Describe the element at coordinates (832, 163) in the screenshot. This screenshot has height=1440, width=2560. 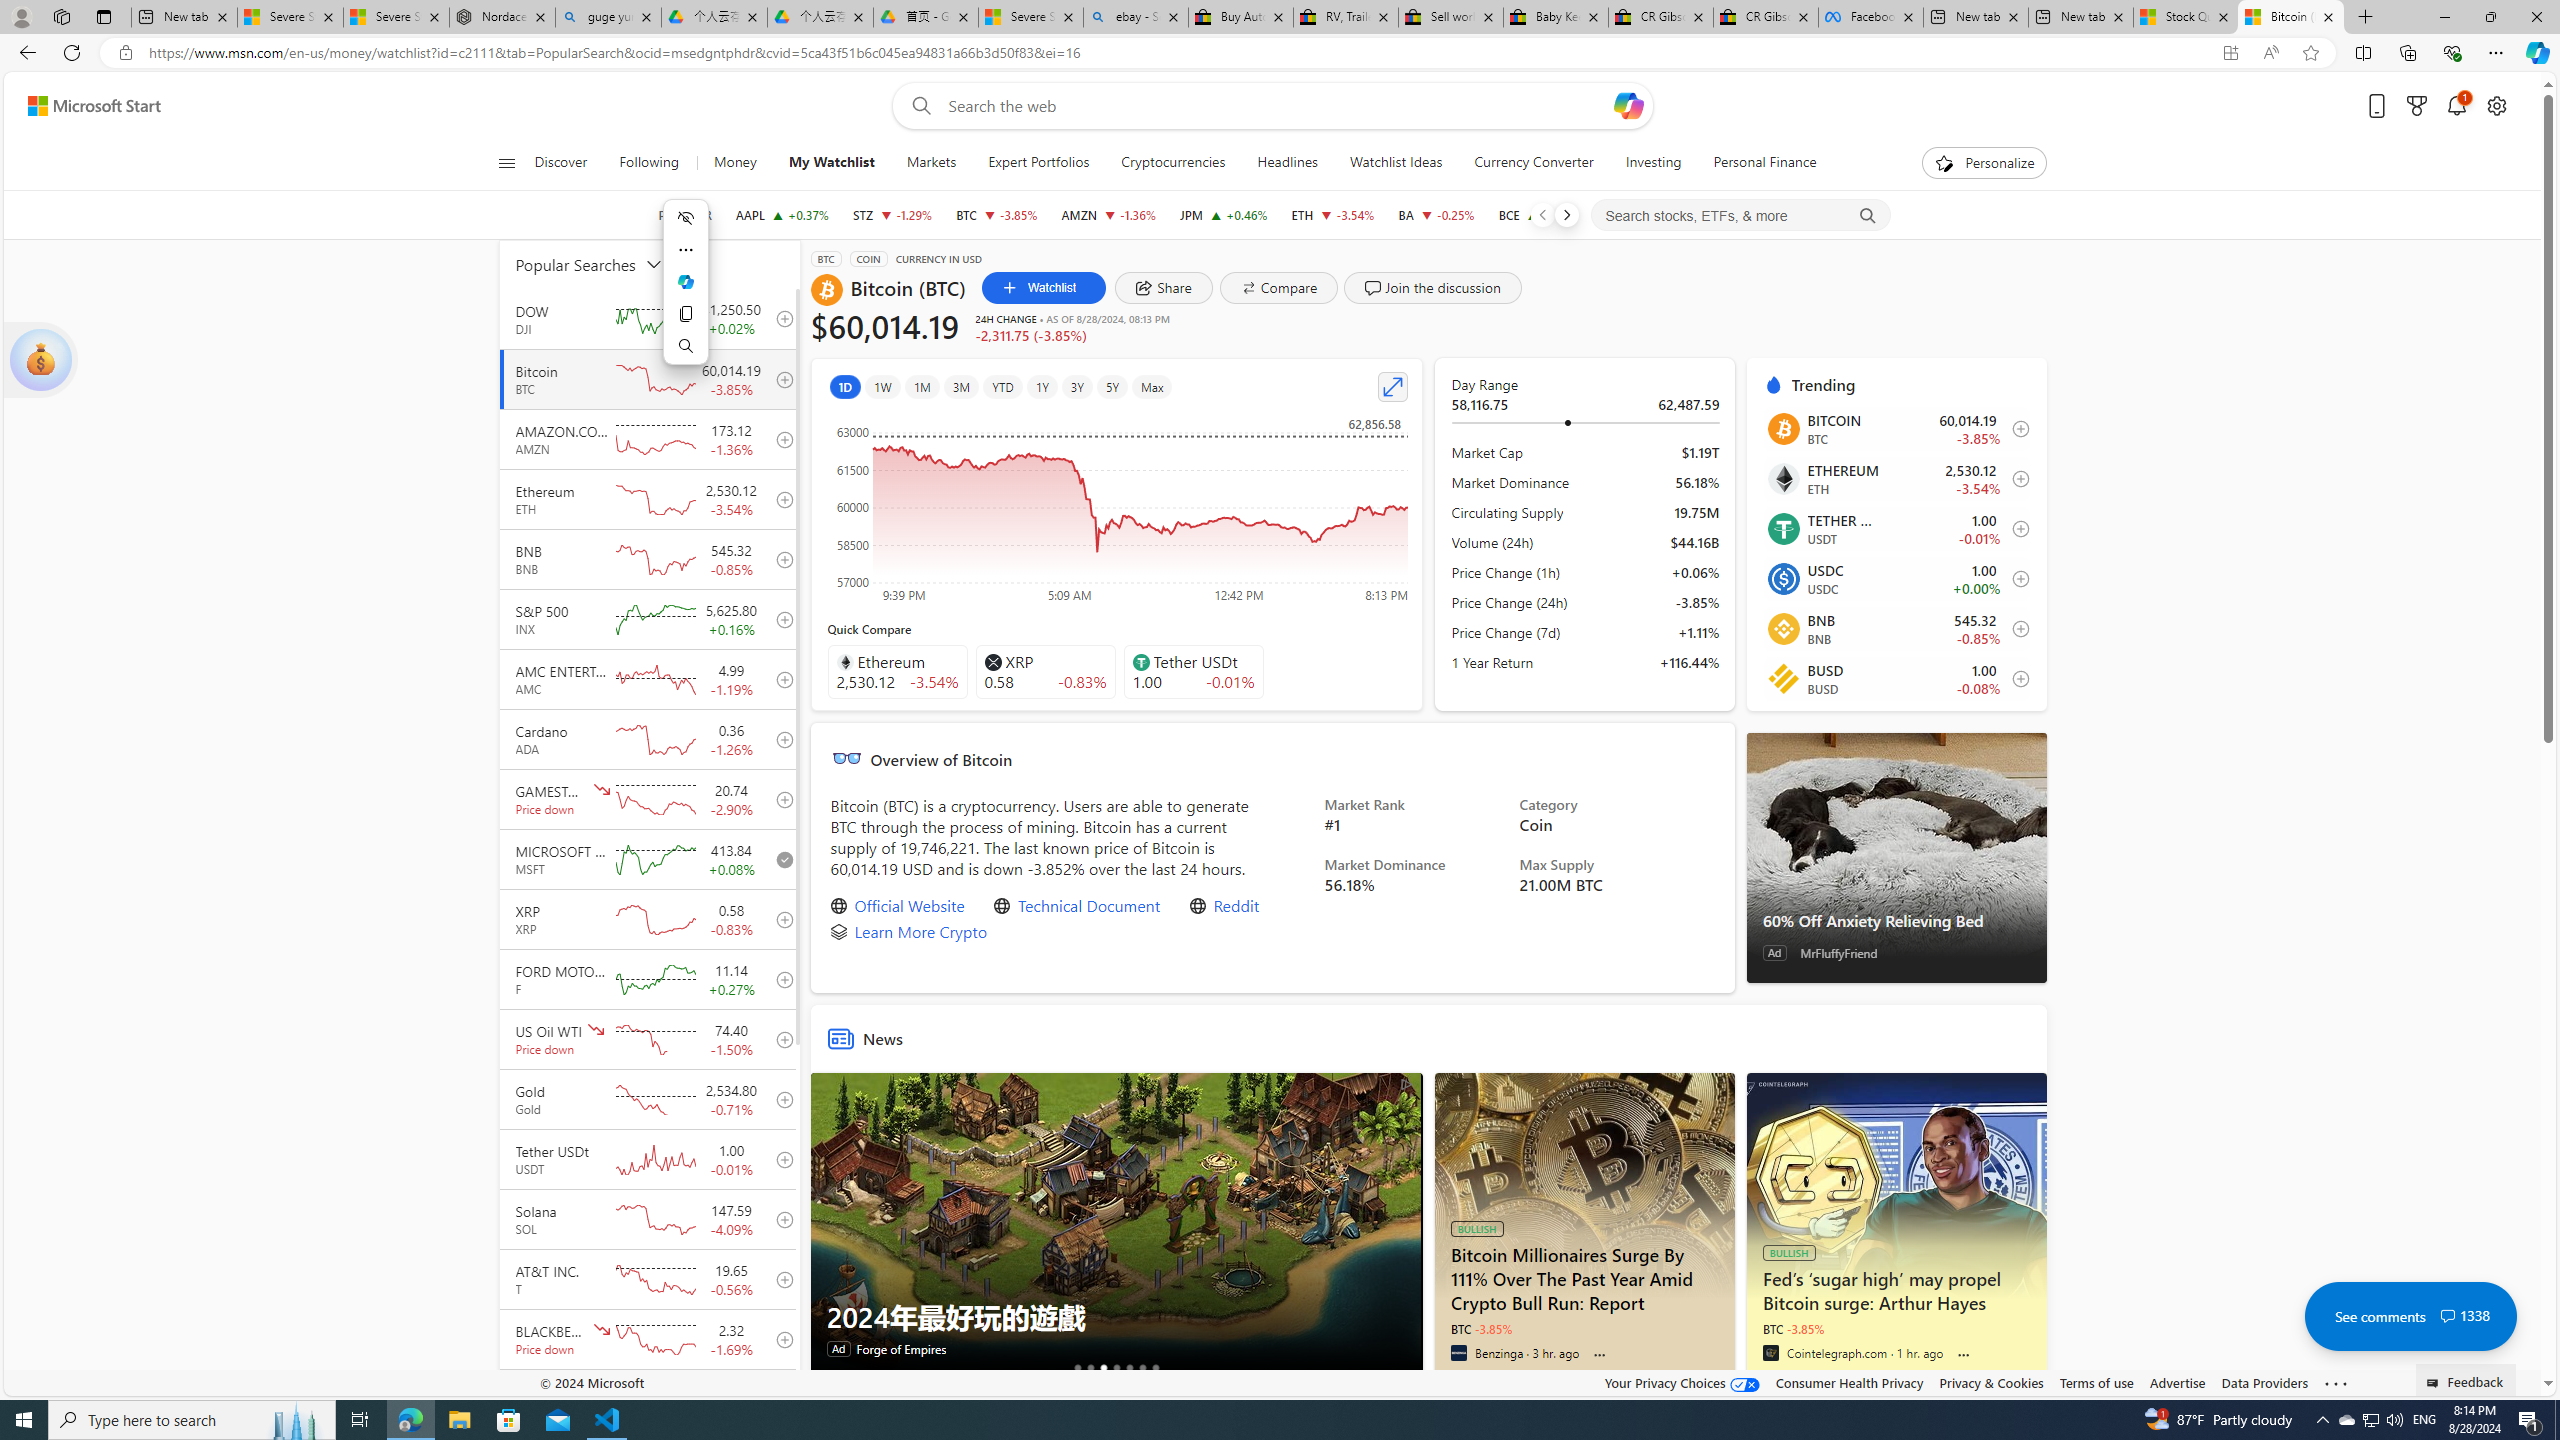
I see `My Watchlist` at that location.